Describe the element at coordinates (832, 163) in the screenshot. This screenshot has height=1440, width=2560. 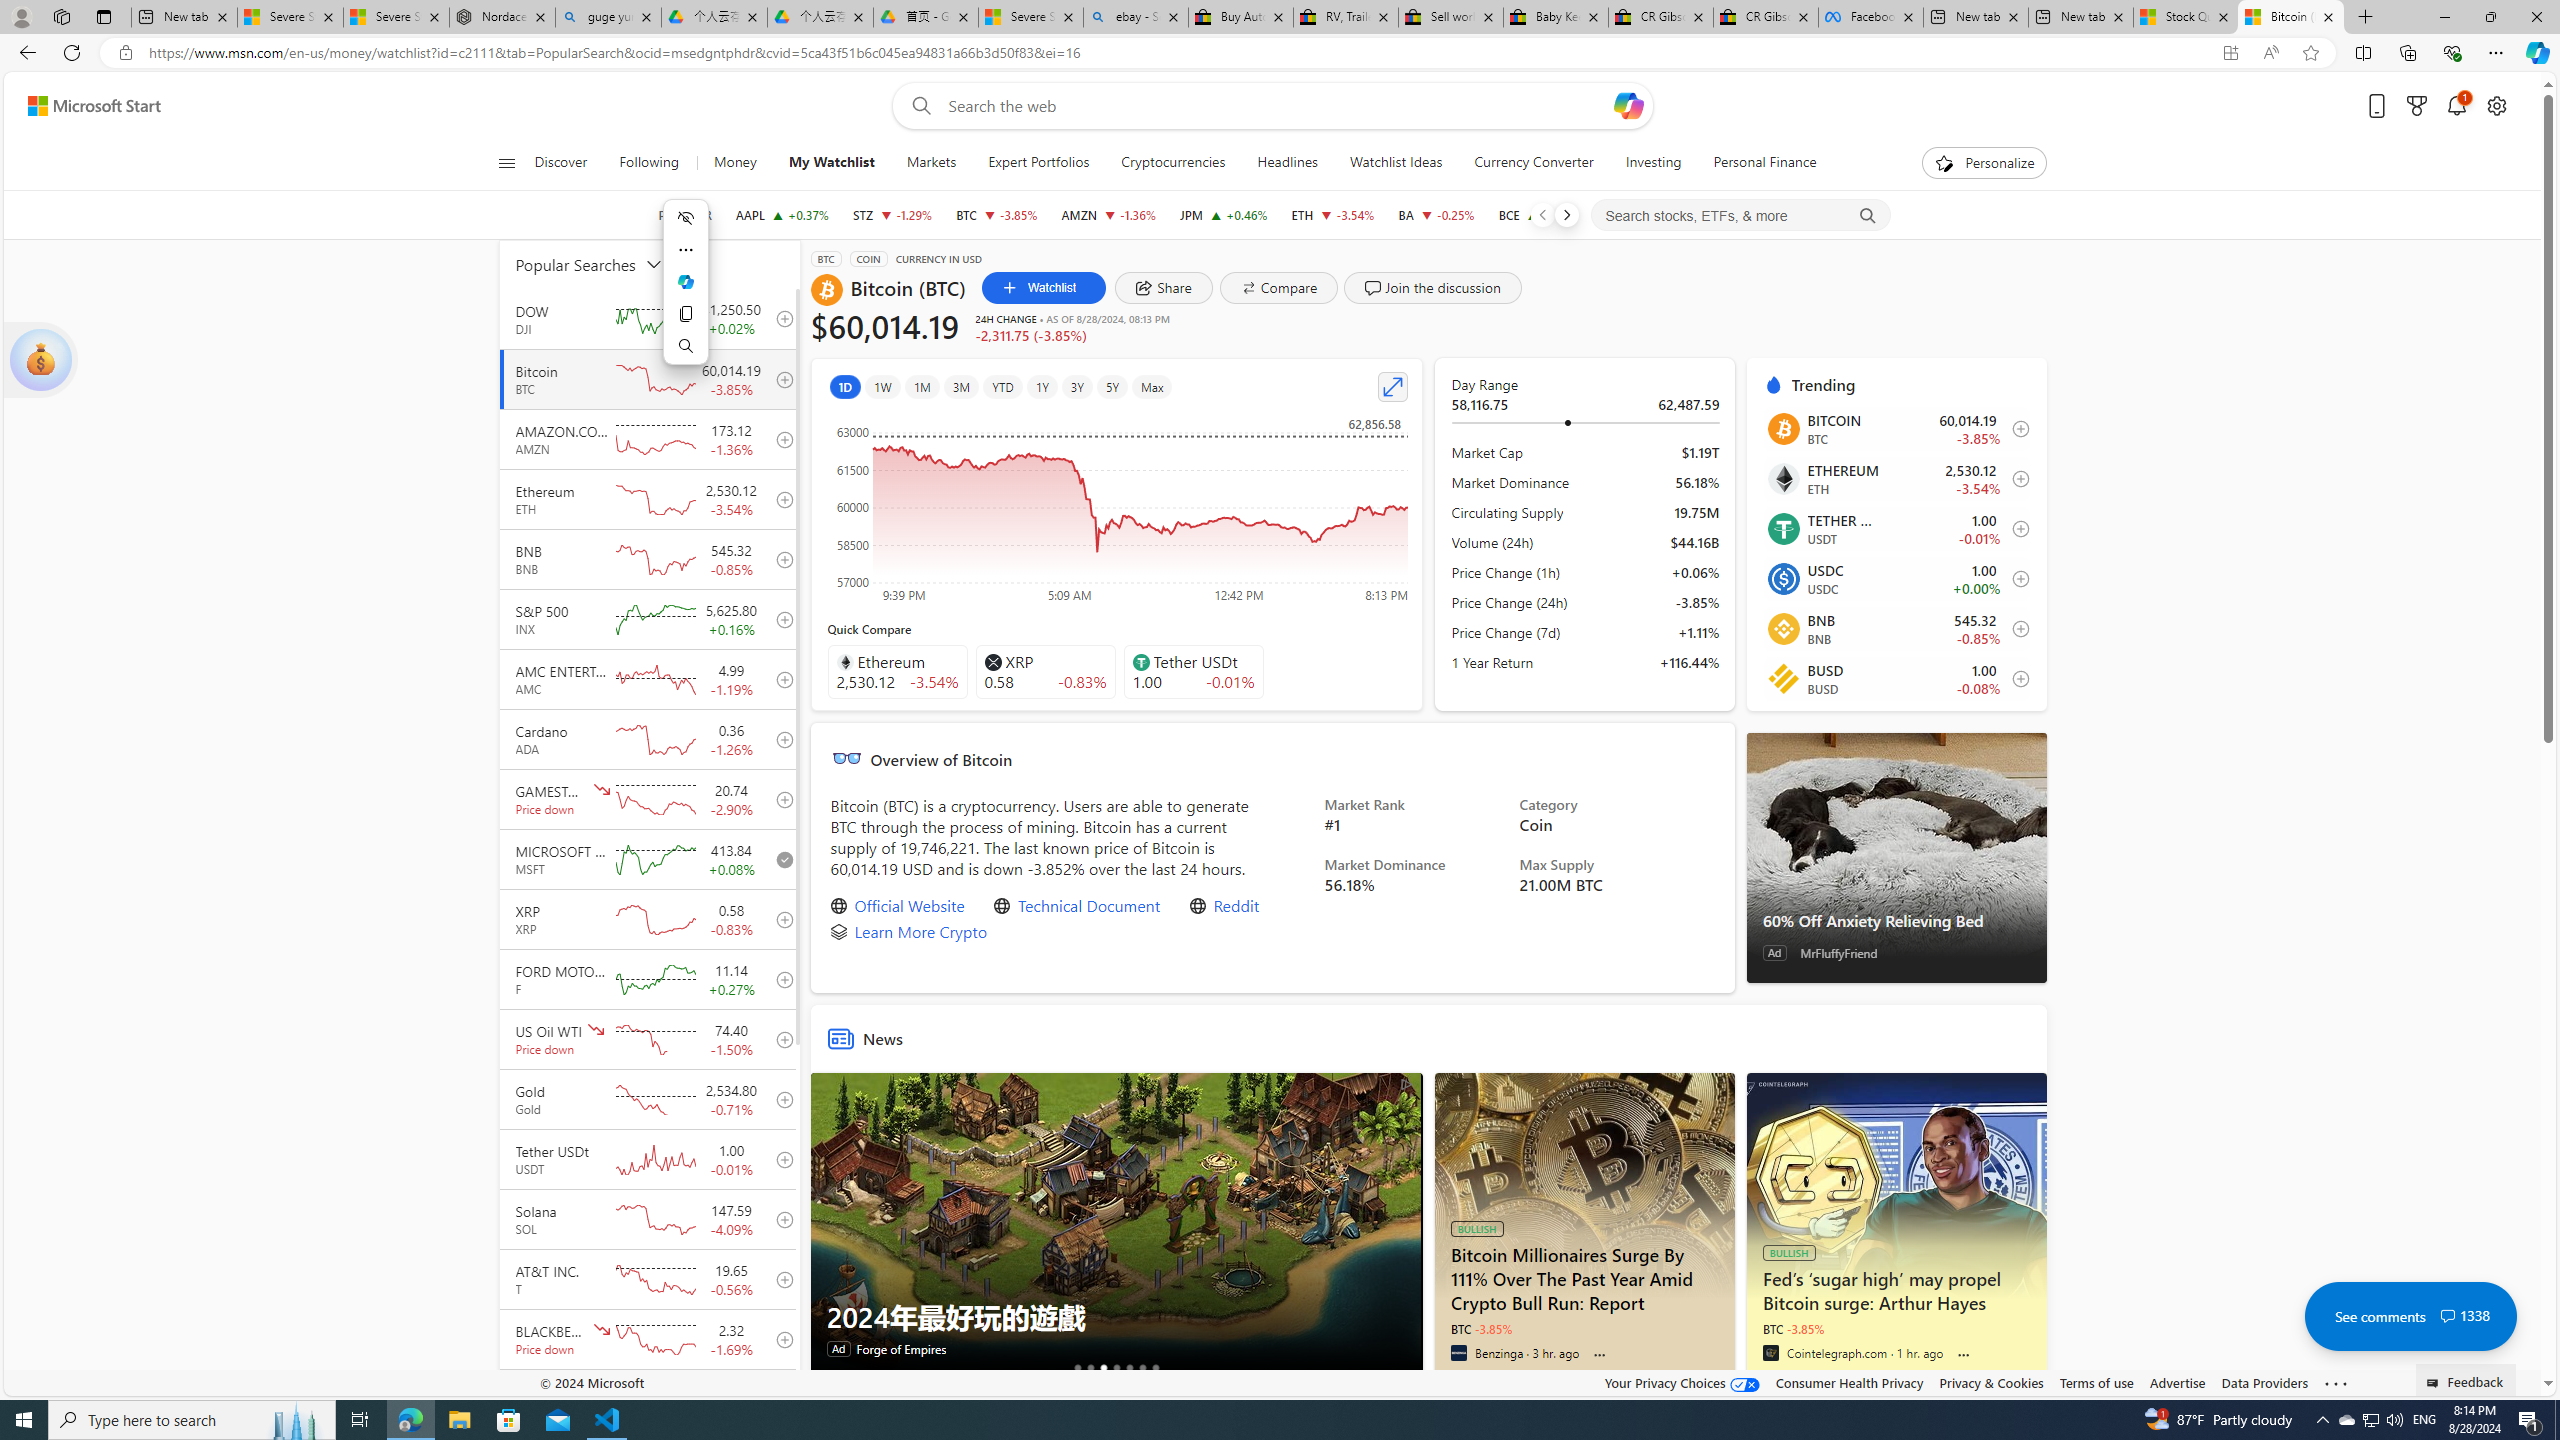
I see `My Watchlist` at that location.